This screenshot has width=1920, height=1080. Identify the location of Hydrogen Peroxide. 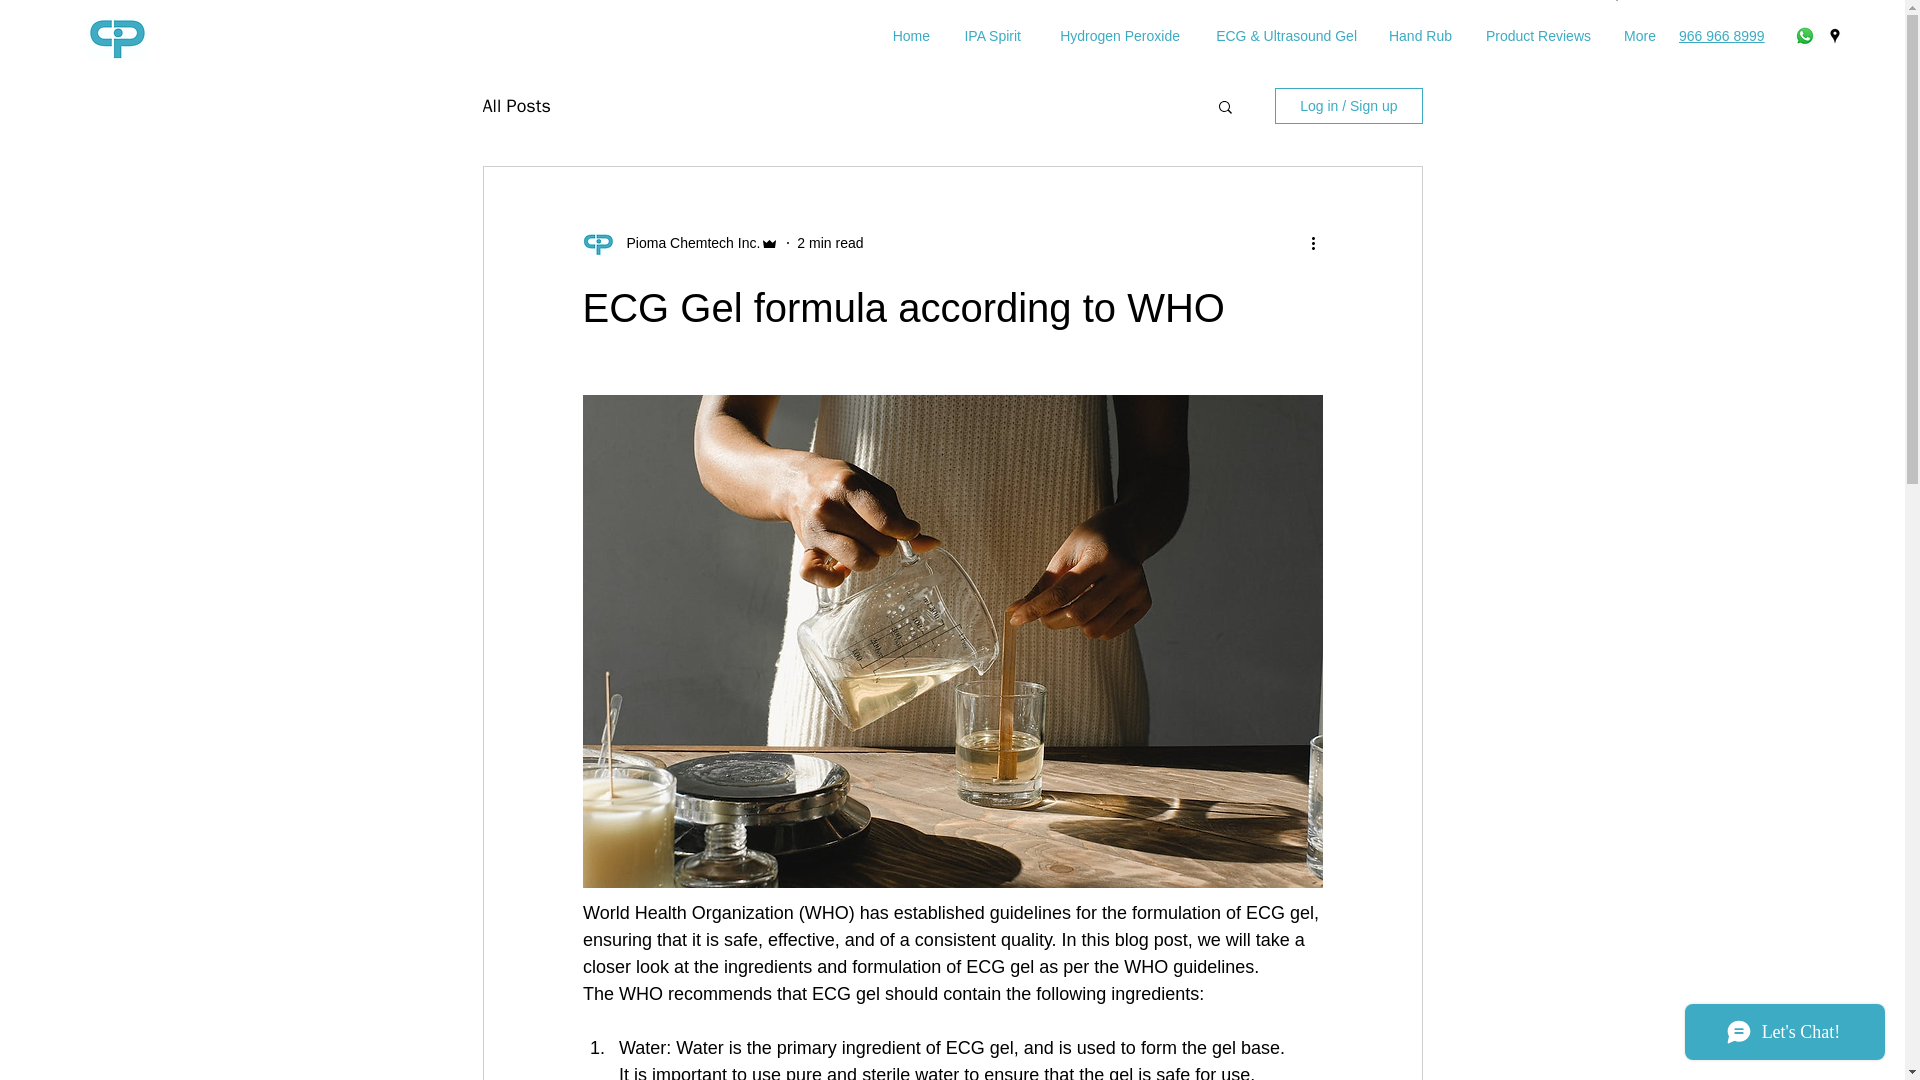
(1115, 35).